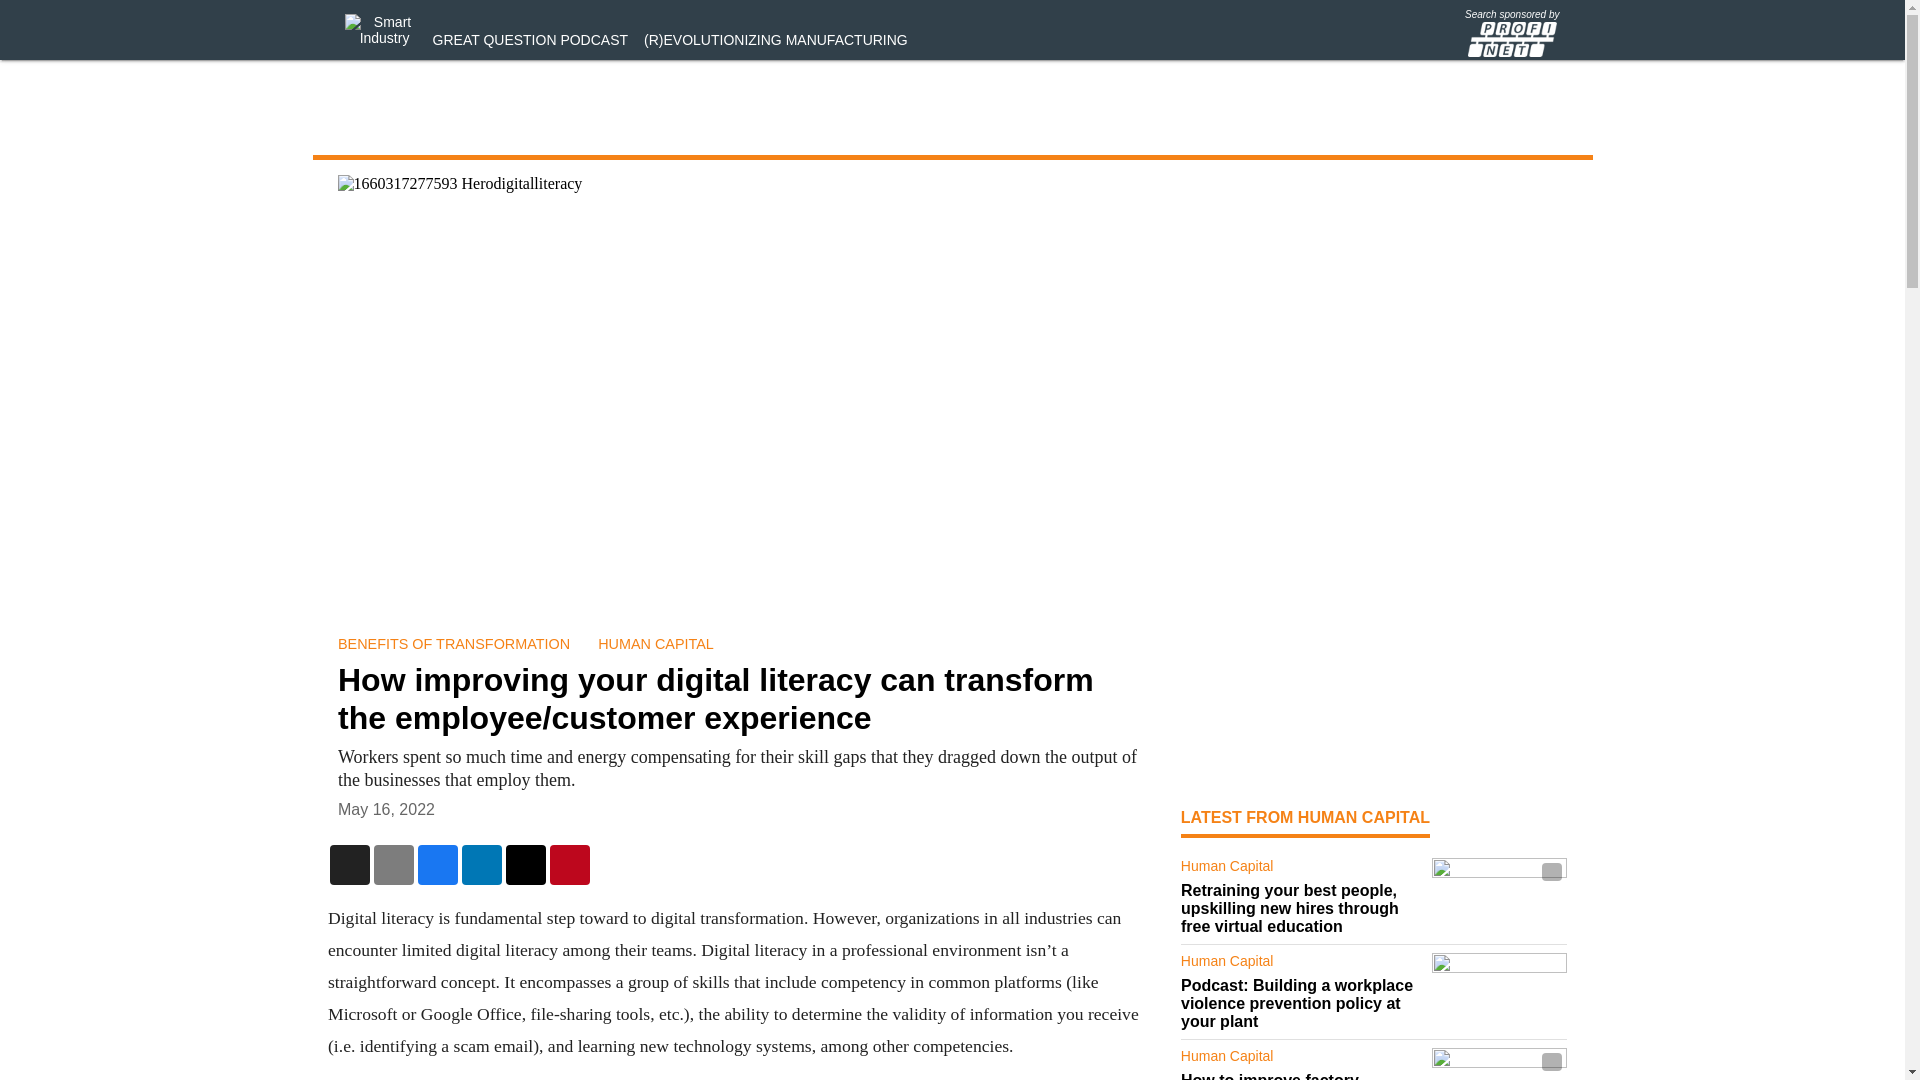 This screenshot has width=1920, height=1080. Describe the element at coordinates (1301, 964) in the screenshot. I see `Human Capital` at that location.